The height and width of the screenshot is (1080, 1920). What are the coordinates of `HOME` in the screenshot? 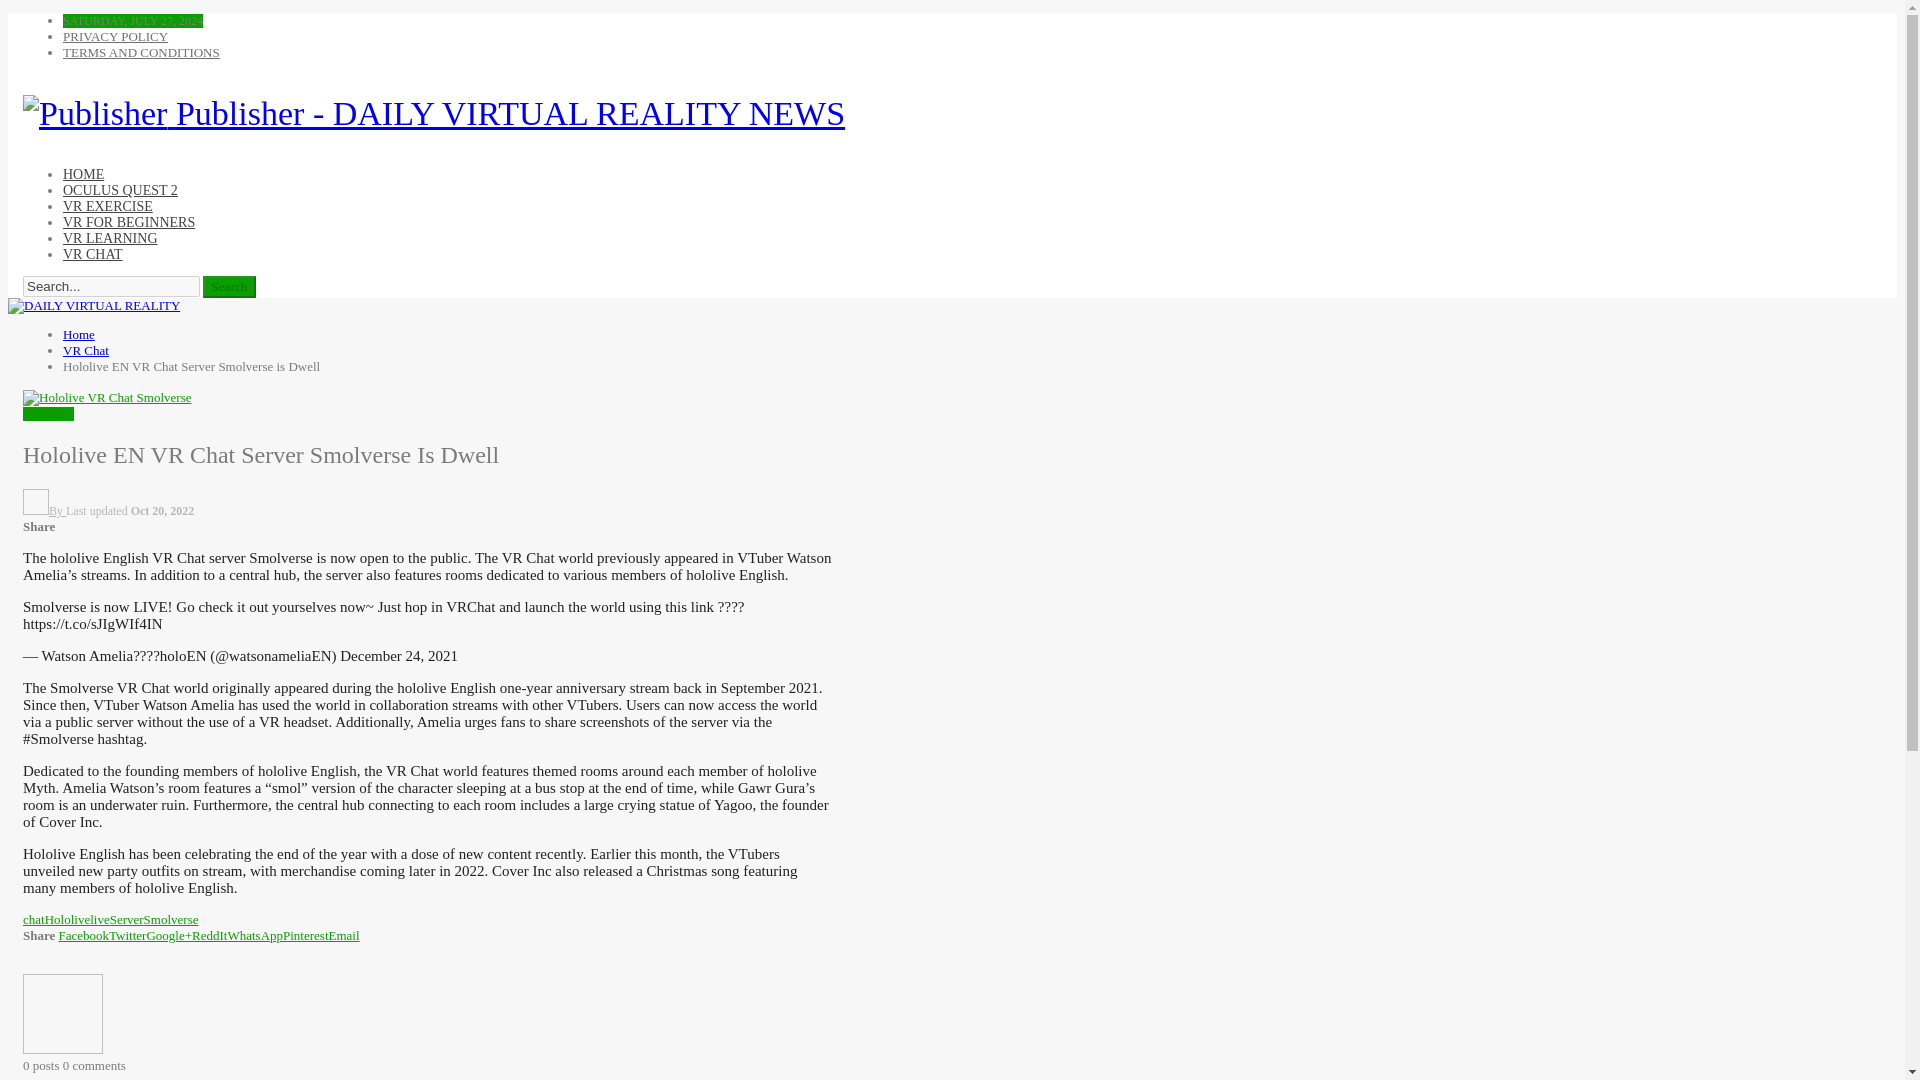 It's located at (83, 174).